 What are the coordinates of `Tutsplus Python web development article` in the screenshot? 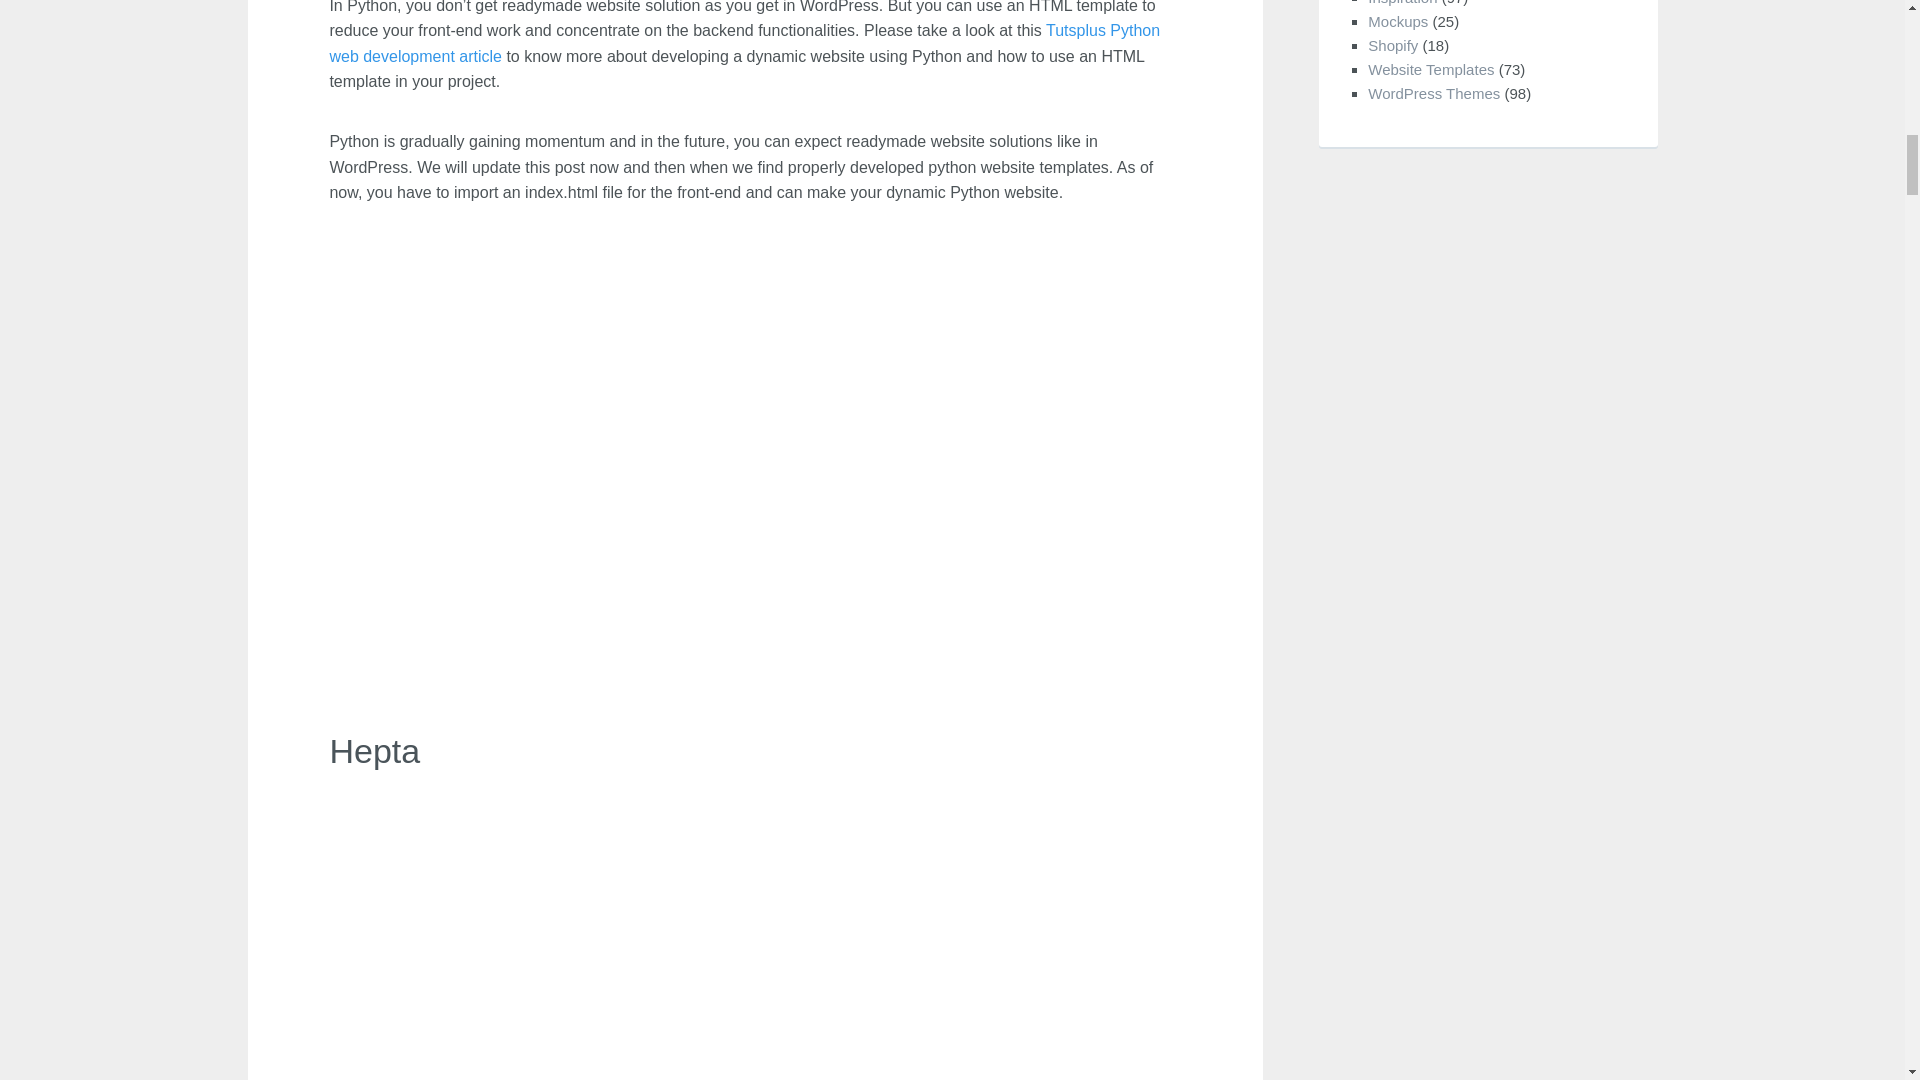 It's located at (744, 44).